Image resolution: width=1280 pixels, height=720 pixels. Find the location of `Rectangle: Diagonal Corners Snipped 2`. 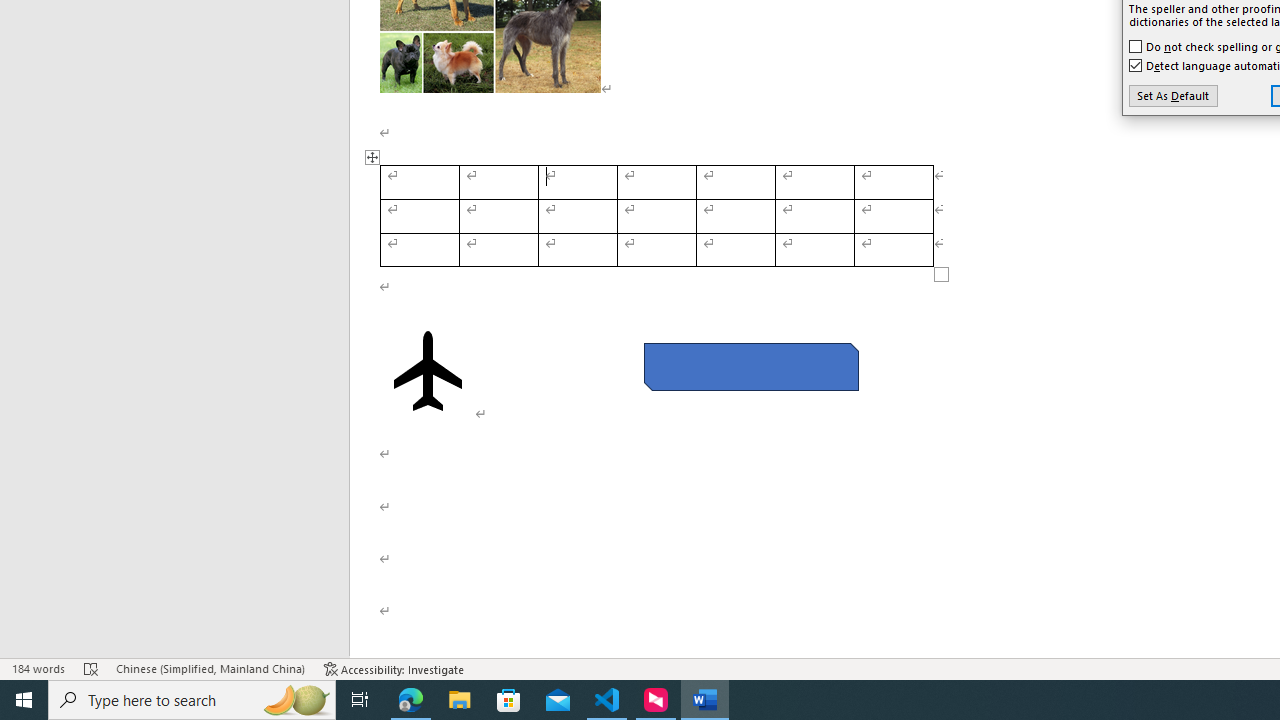

Rectangle: Diagonal Corners Snipped 2 is located at coordinates (750, 366).